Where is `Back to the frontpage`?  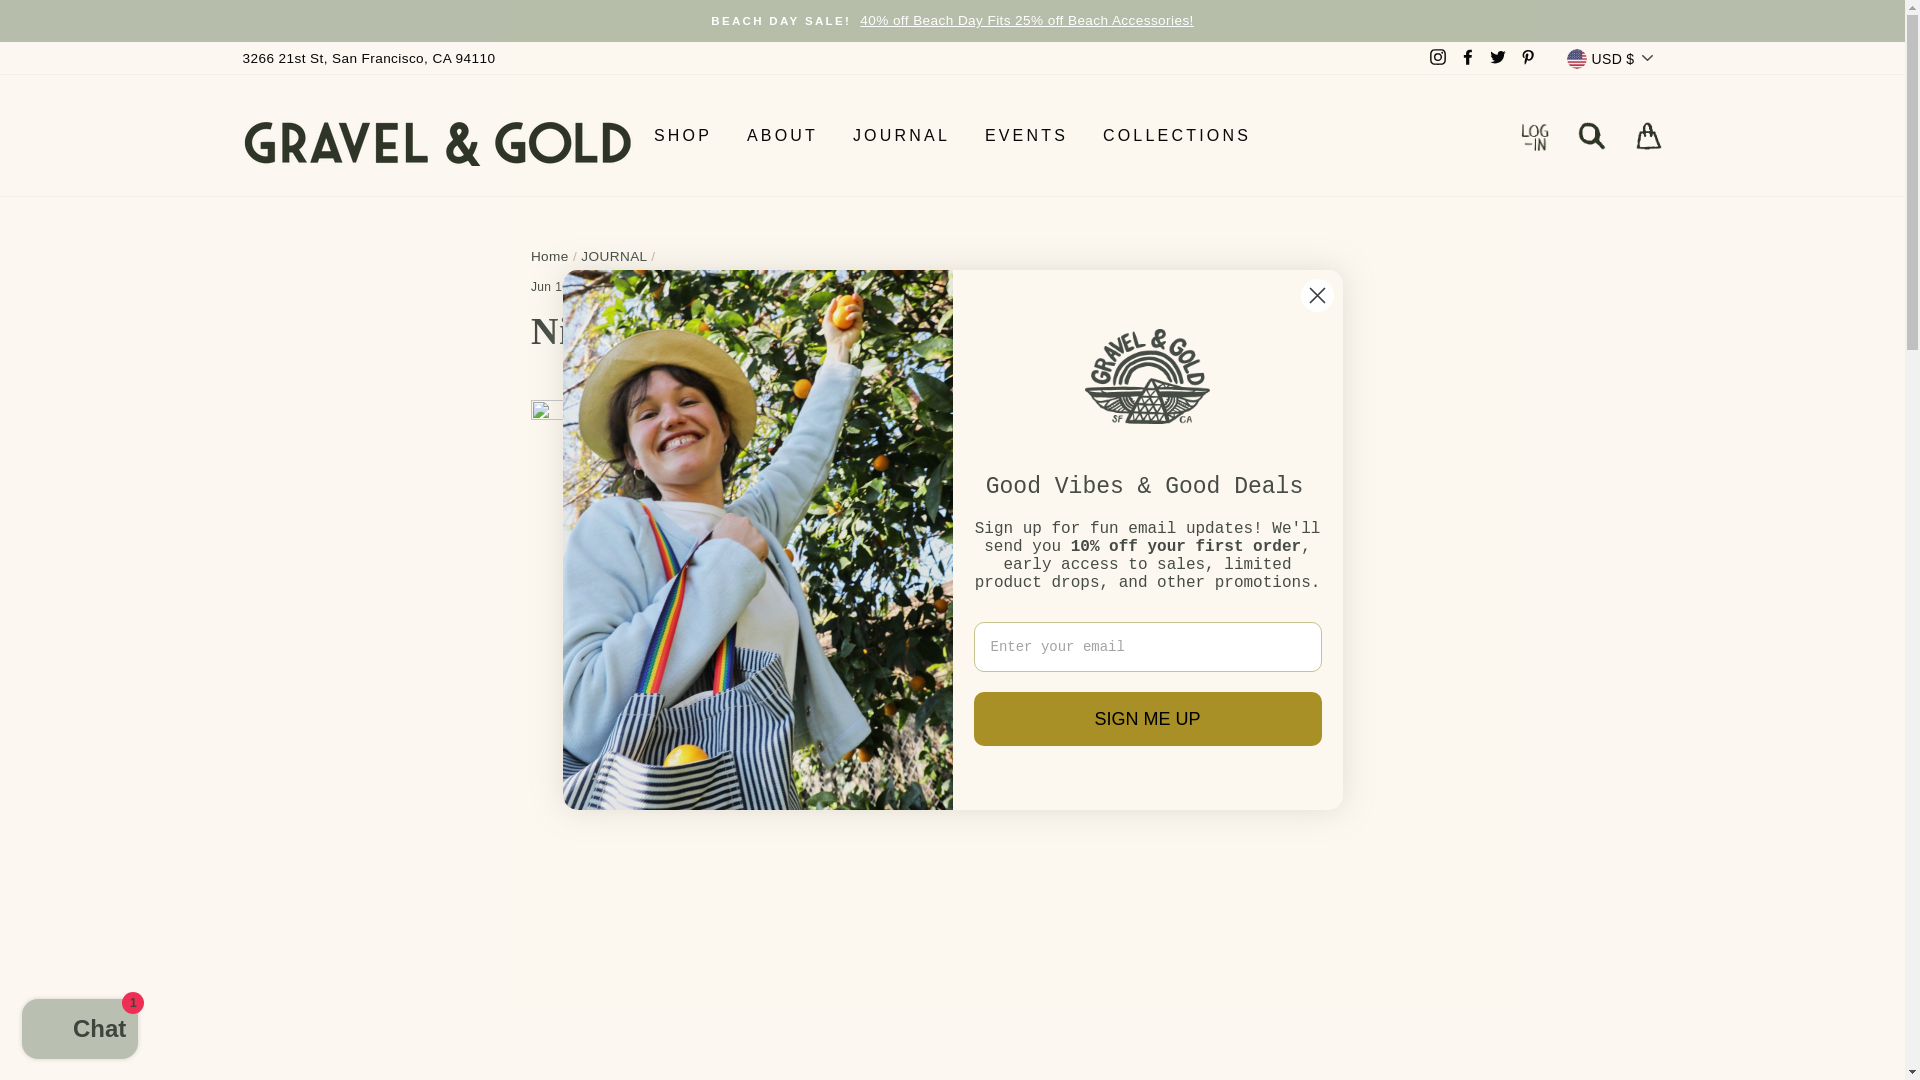
Back to the frontpage is located at coordinates (550, 256).